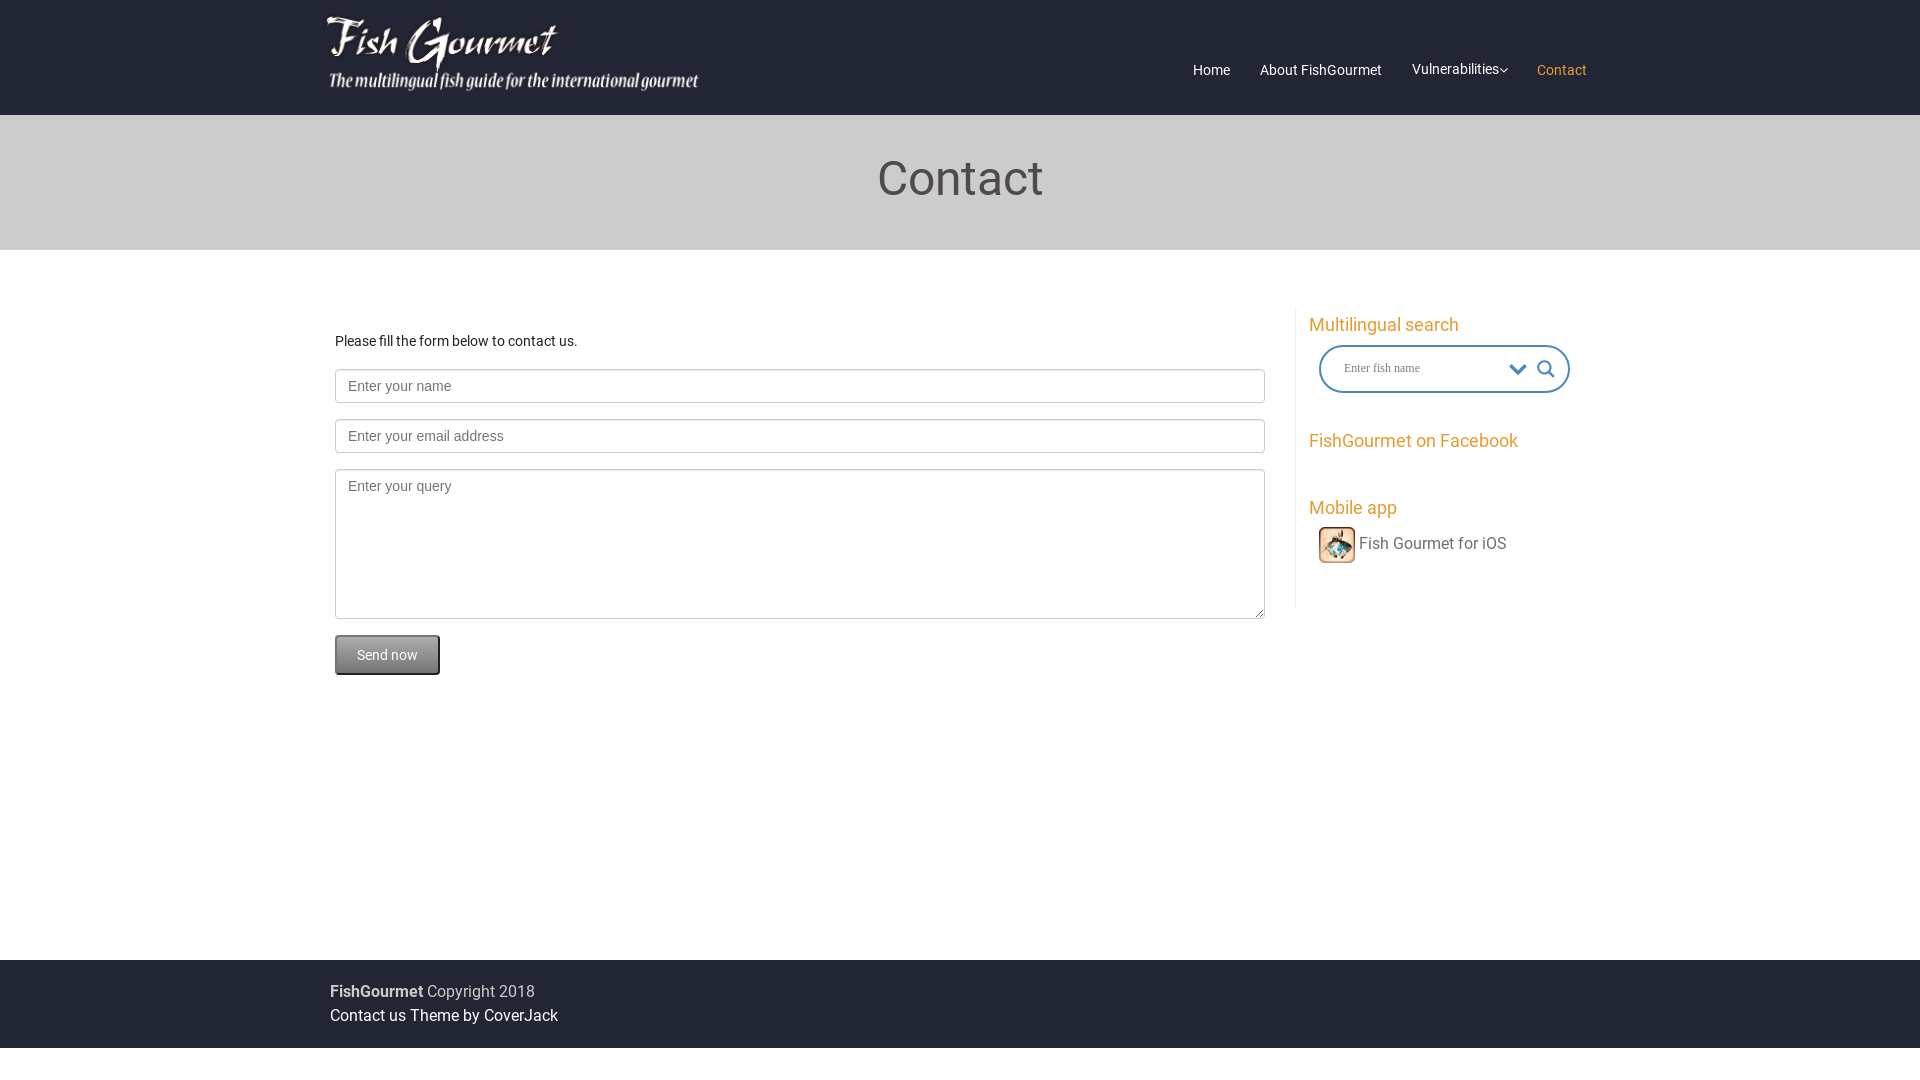 The image size is (1920, 1080). I want to click on Contact us, so click(368, 1016).